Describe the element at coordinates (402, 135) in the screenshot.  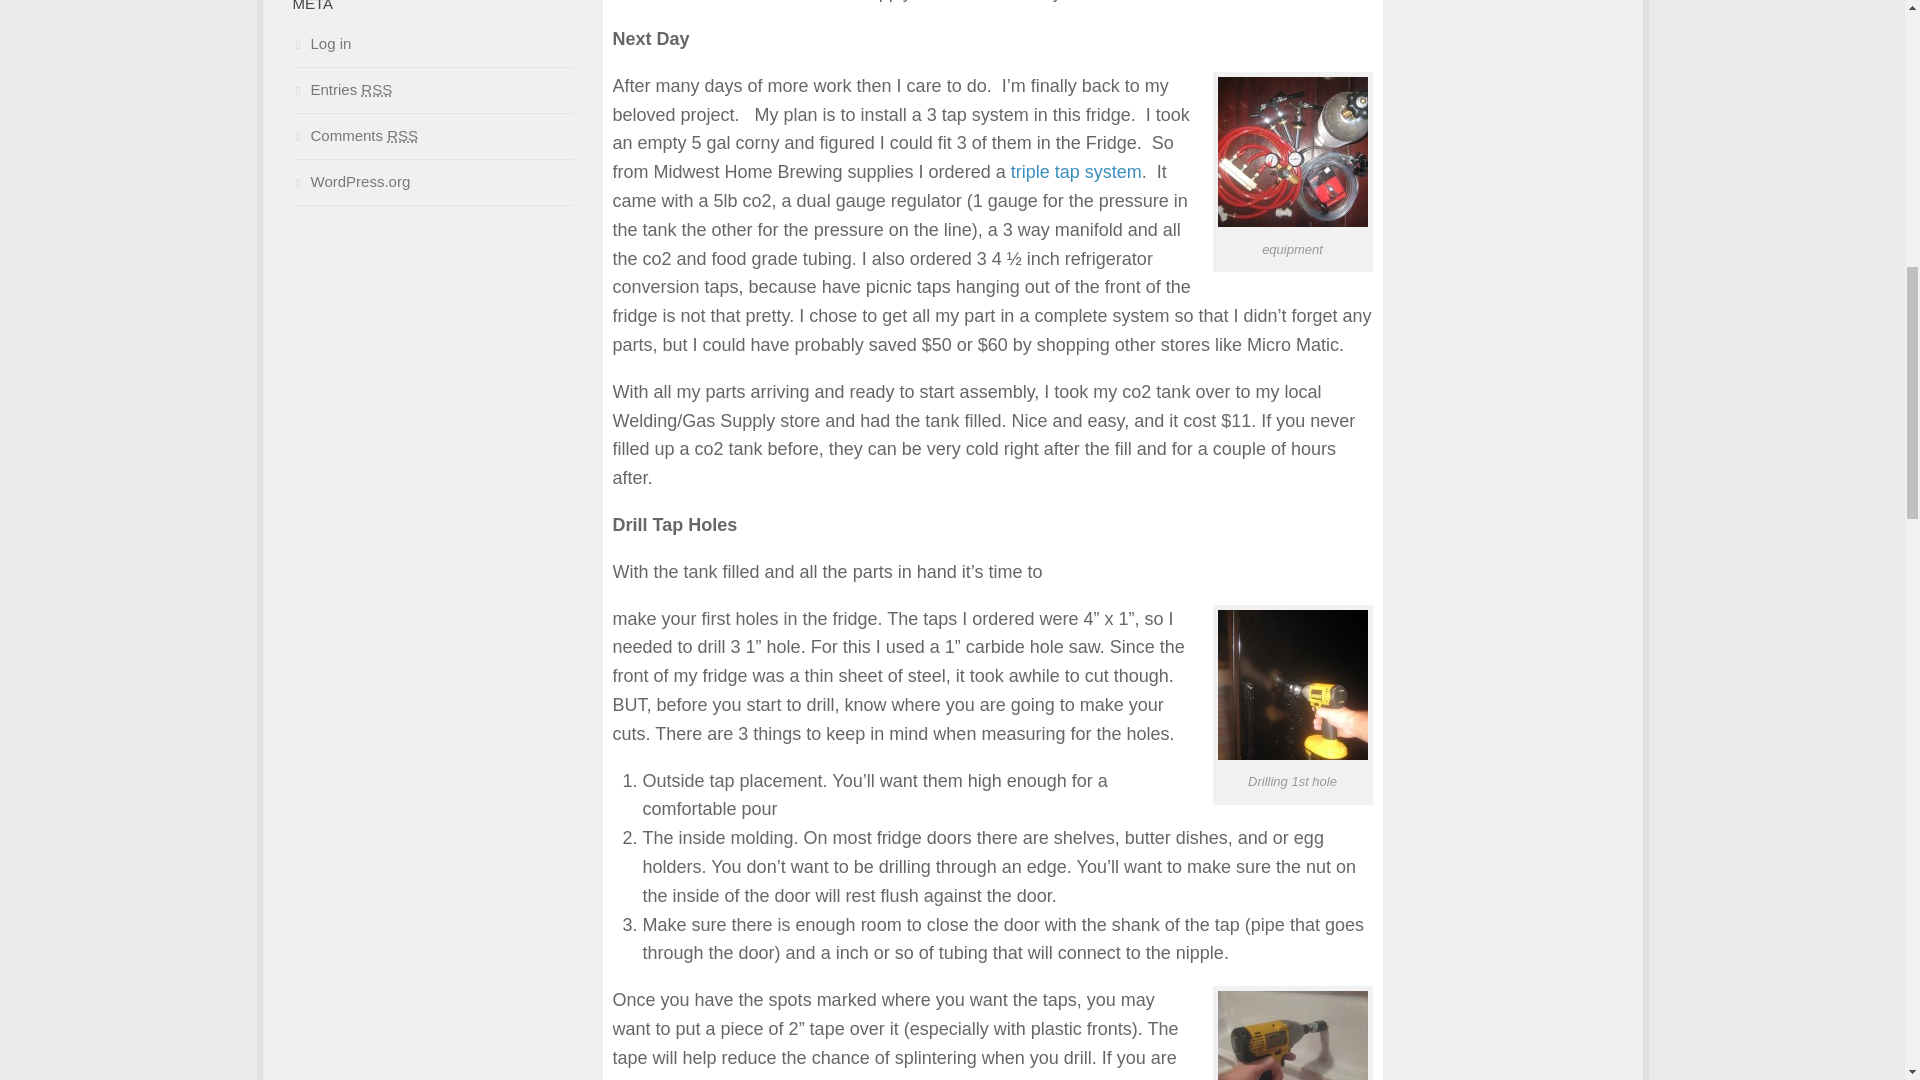
I see `Really Simple Syndication` at that location.